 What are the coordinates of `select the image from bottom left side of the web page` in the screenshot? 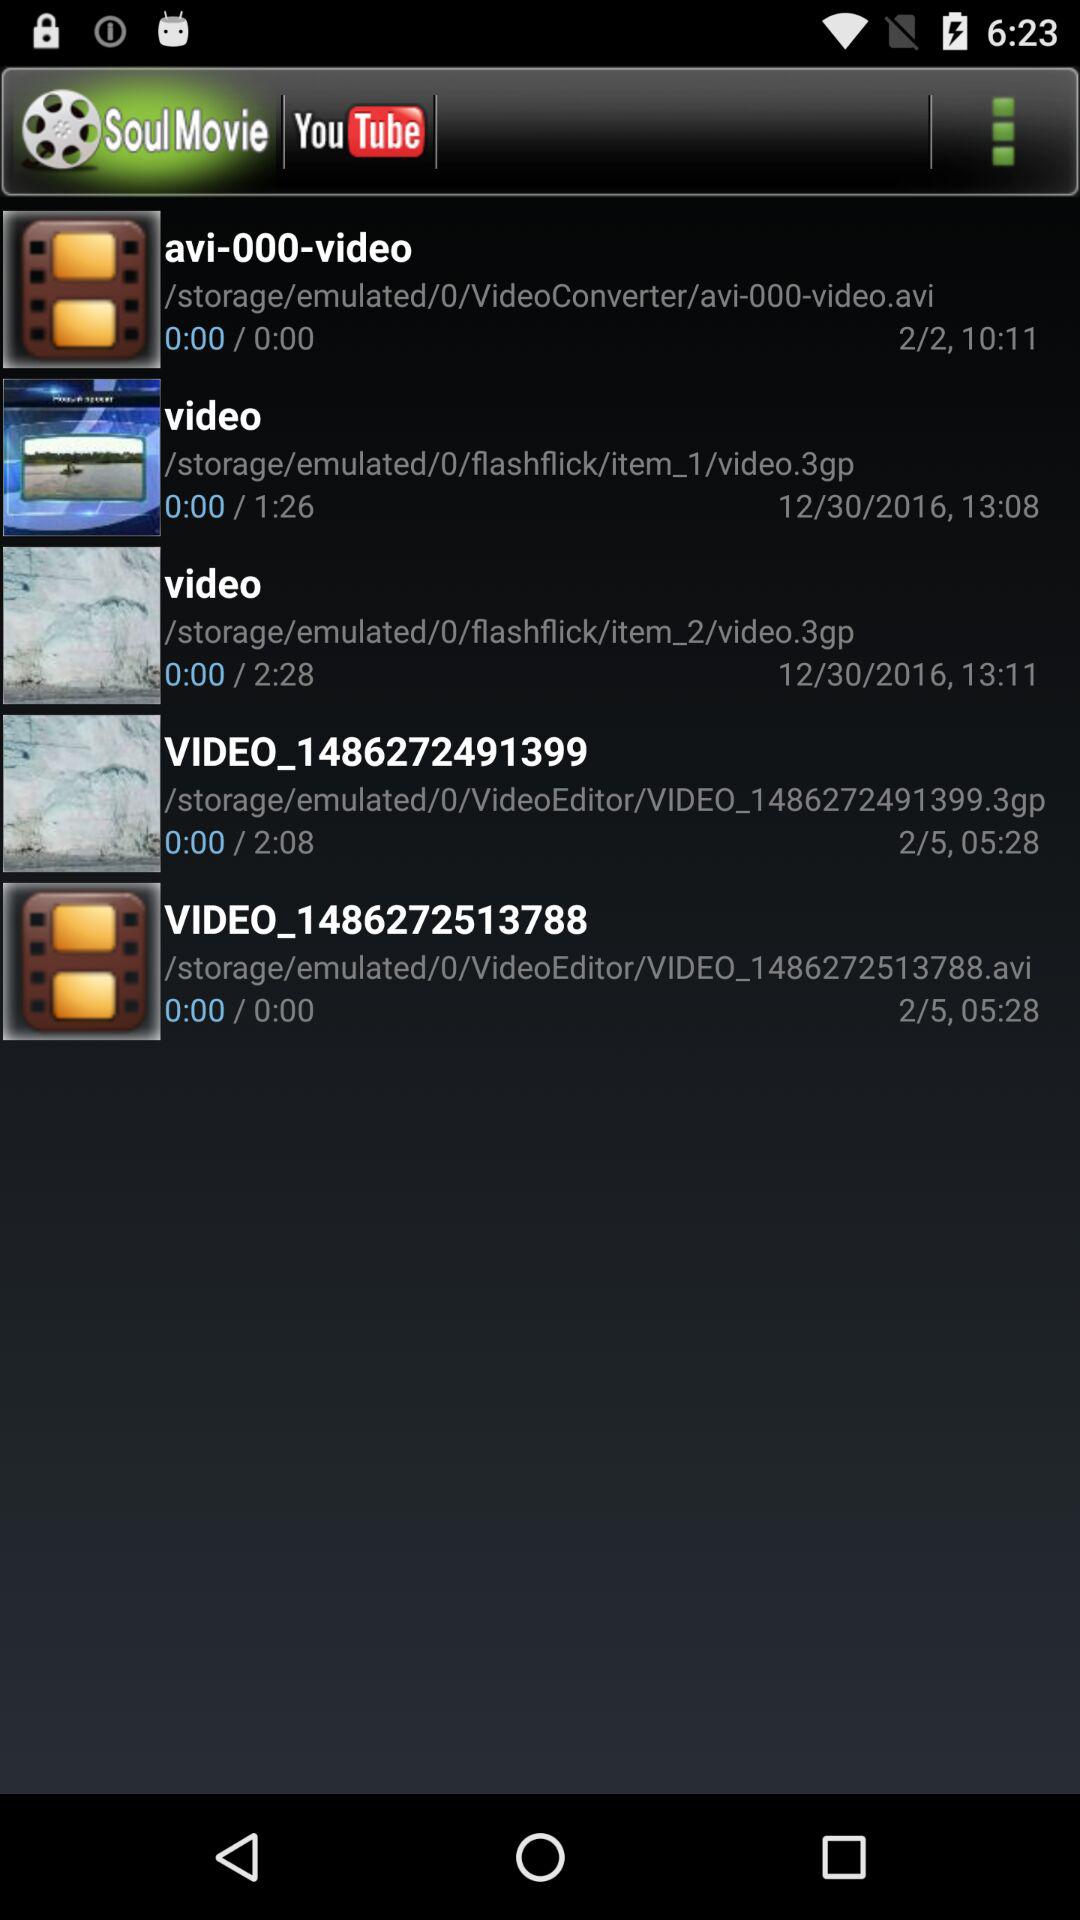 It's located at (82, 962).